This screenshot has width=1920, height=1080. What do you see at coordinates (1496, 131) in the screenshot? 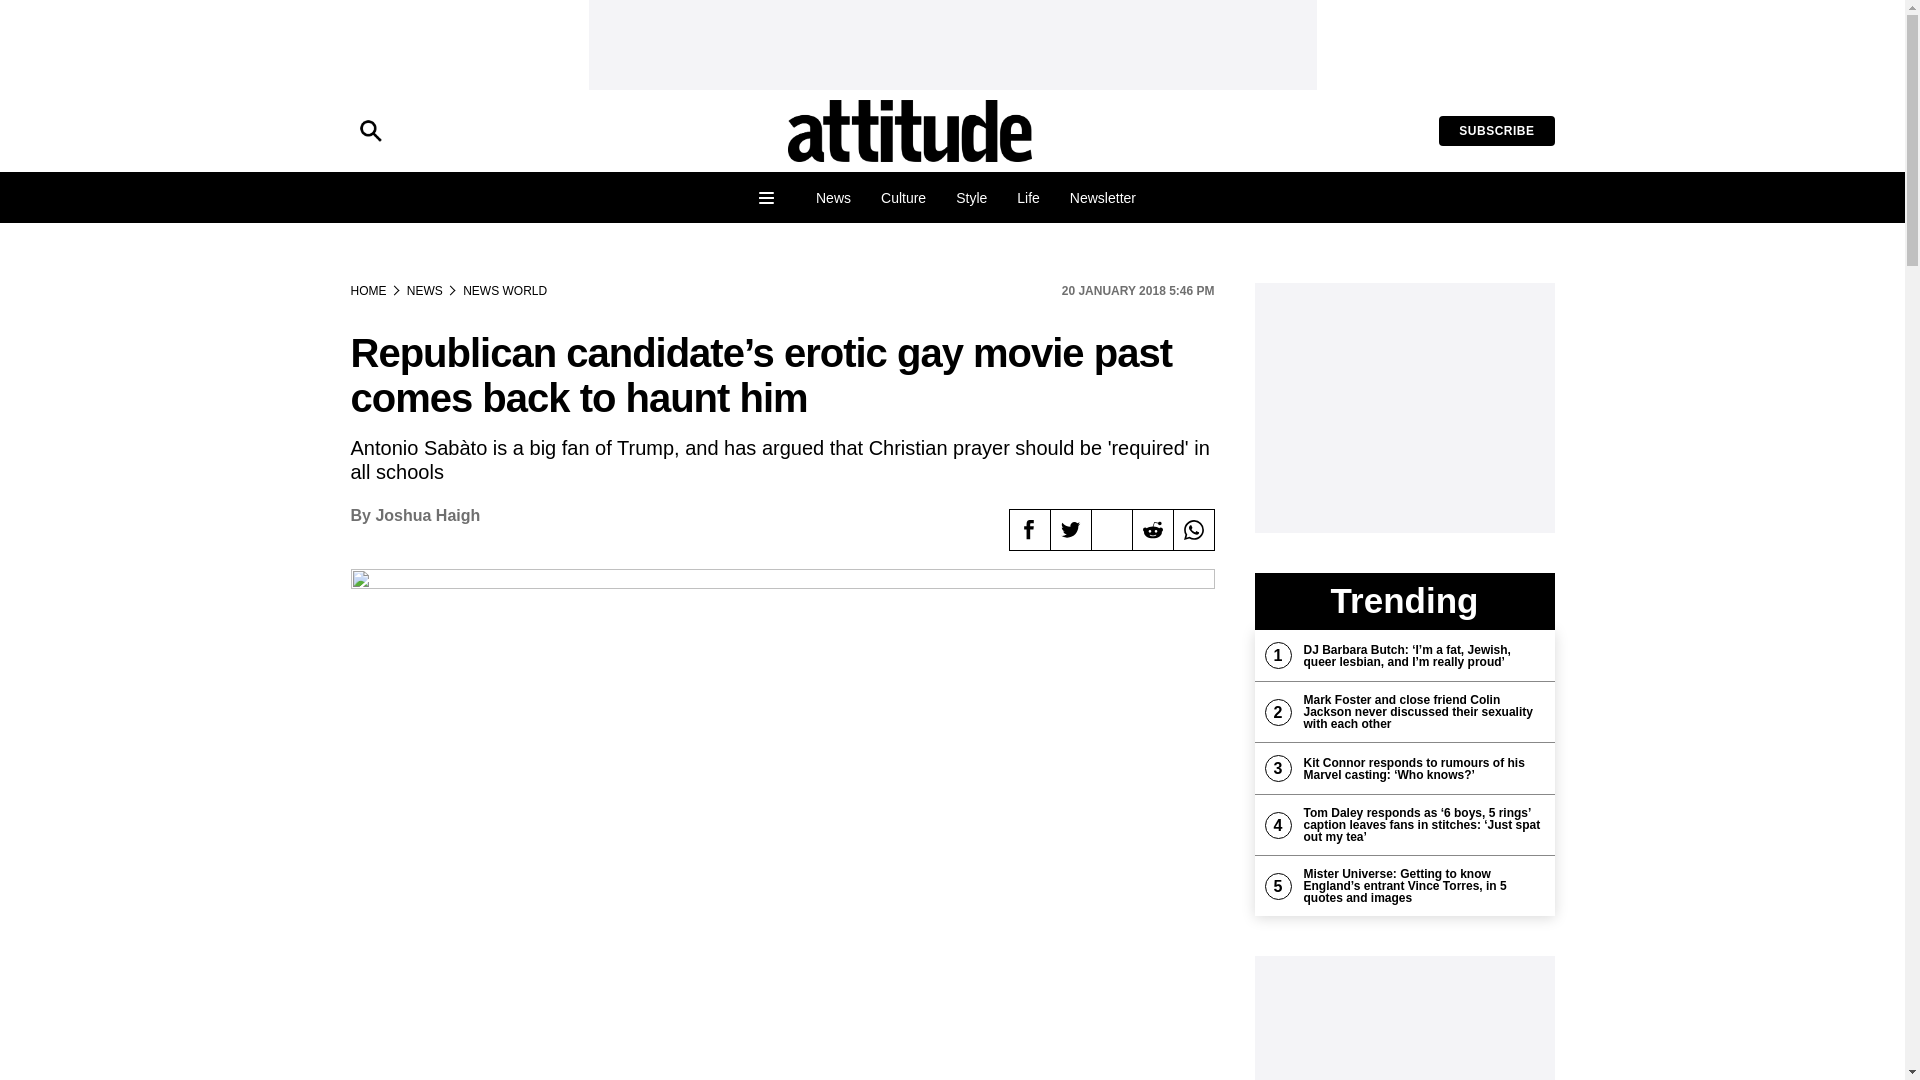
I see `SUBSCRIBE` at bounding box center [1496, 131].